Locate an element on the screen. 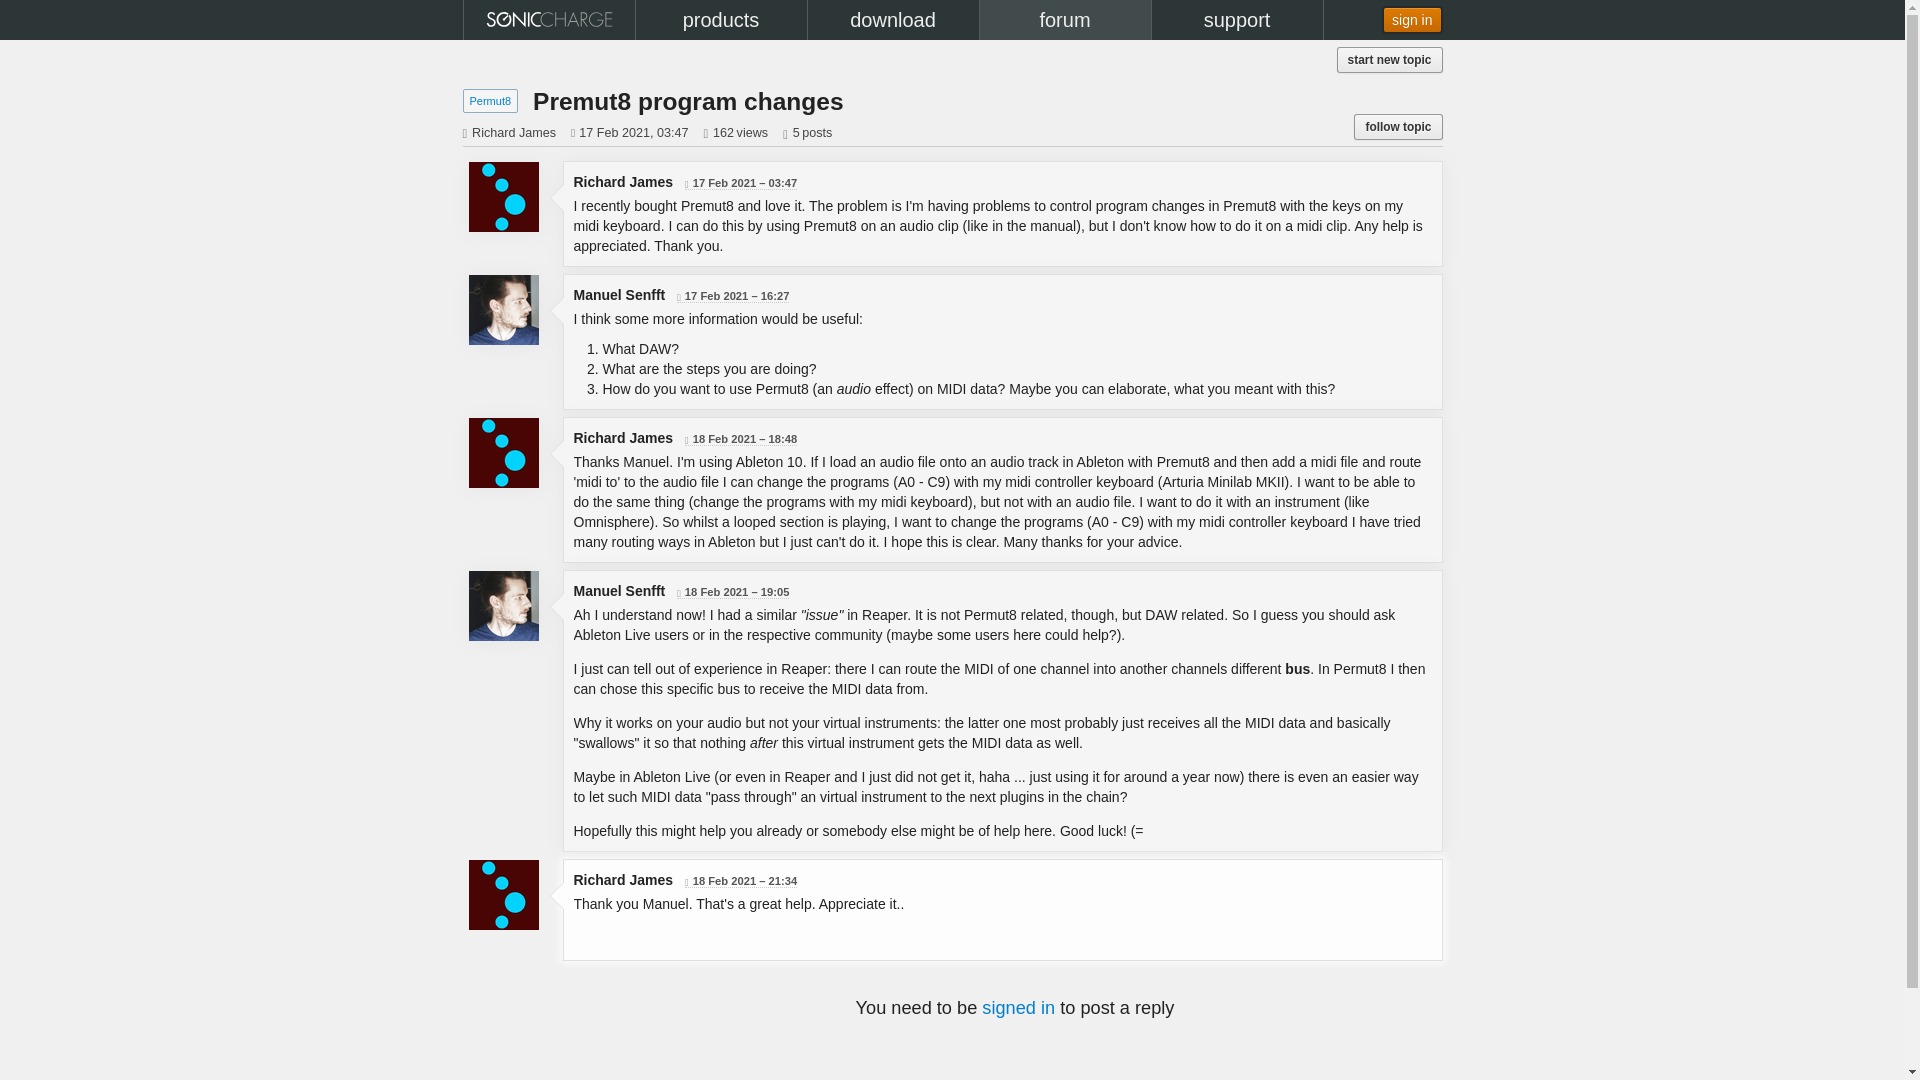  sign in is located at coordinates (1412, 20).